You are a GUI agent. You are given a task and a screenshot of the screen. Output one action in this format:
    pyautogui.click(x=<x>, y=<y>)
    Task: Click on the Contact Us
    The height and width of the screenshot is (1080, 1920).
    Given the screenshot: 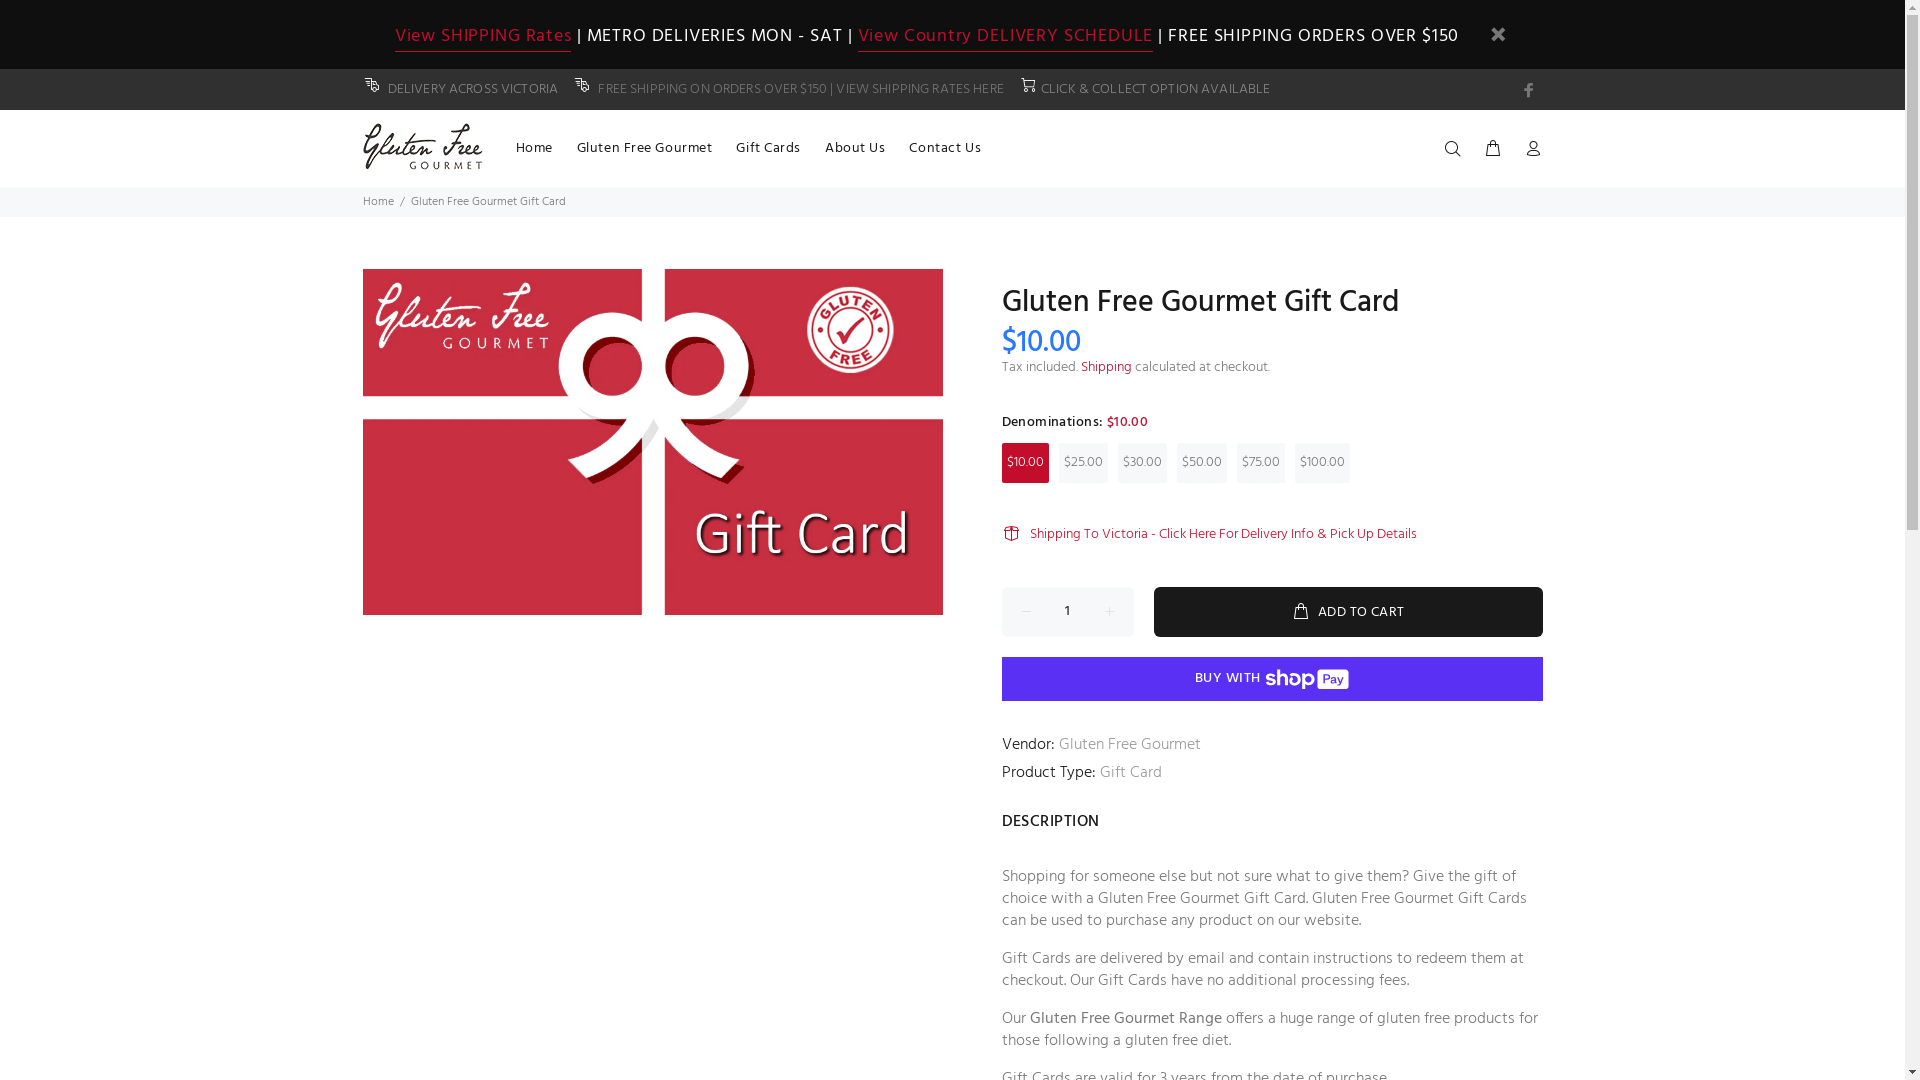 What is the action you would take?
    pyautogui.click(x=939, y=148)
    